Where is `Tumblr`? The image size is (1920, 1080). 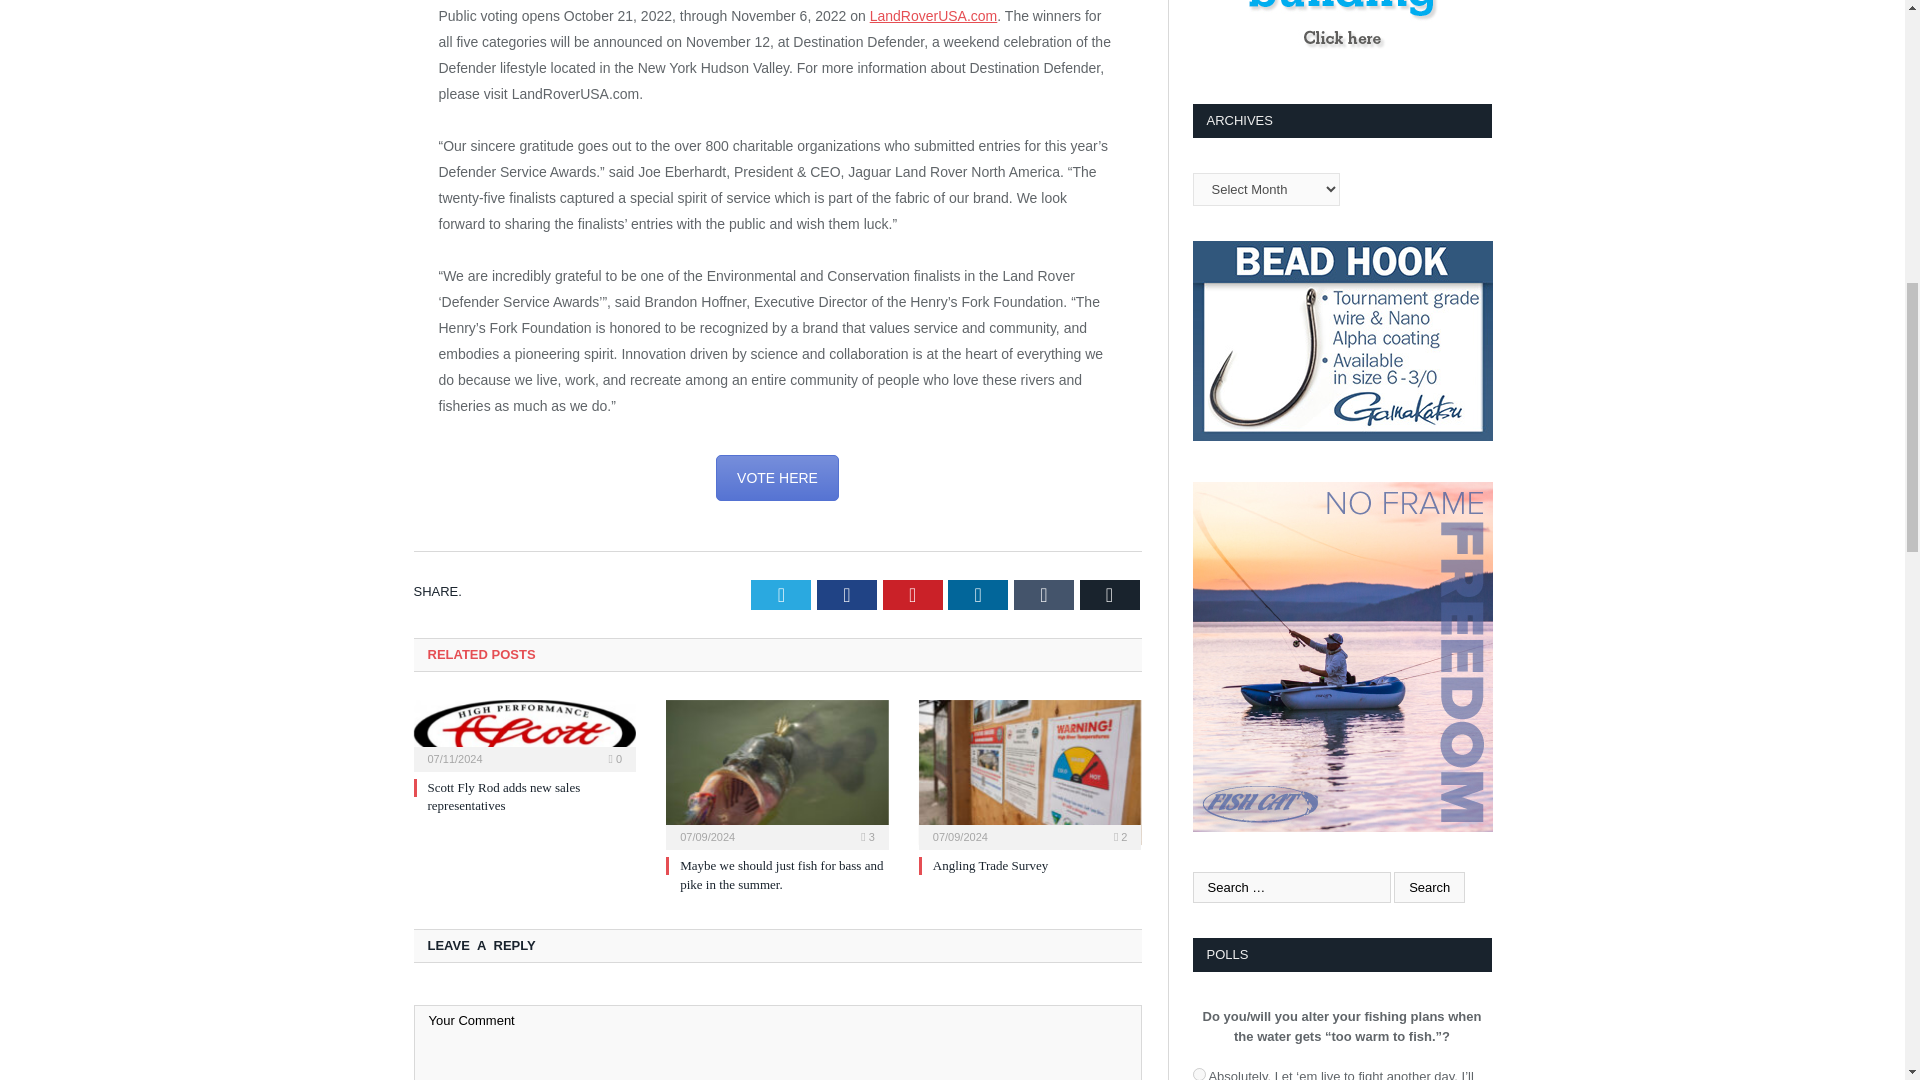
Tumblr is located at coordinates (1043, 594).